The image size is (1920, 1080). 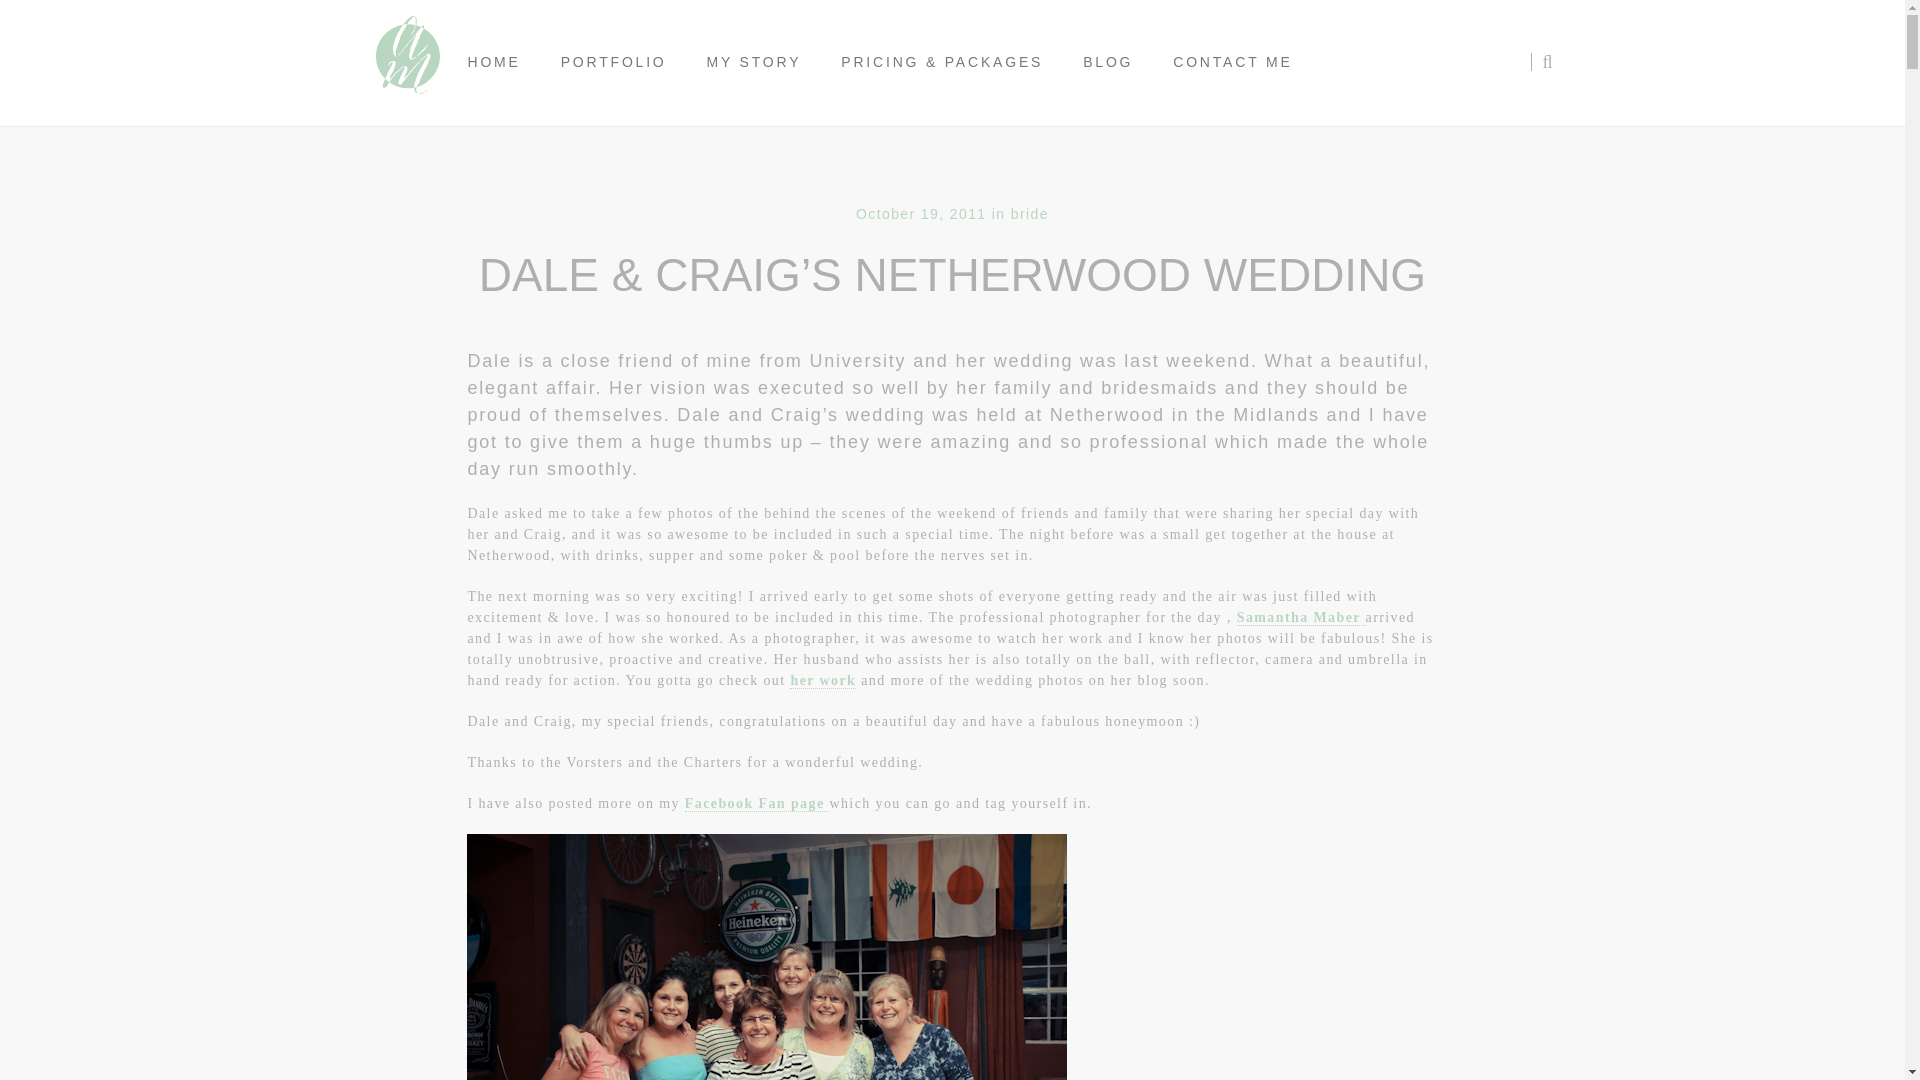 What do you see at coordinates (1300, 618) in the screenshot?
I see `Samantha Maber` at bounding box center [1300, 618].